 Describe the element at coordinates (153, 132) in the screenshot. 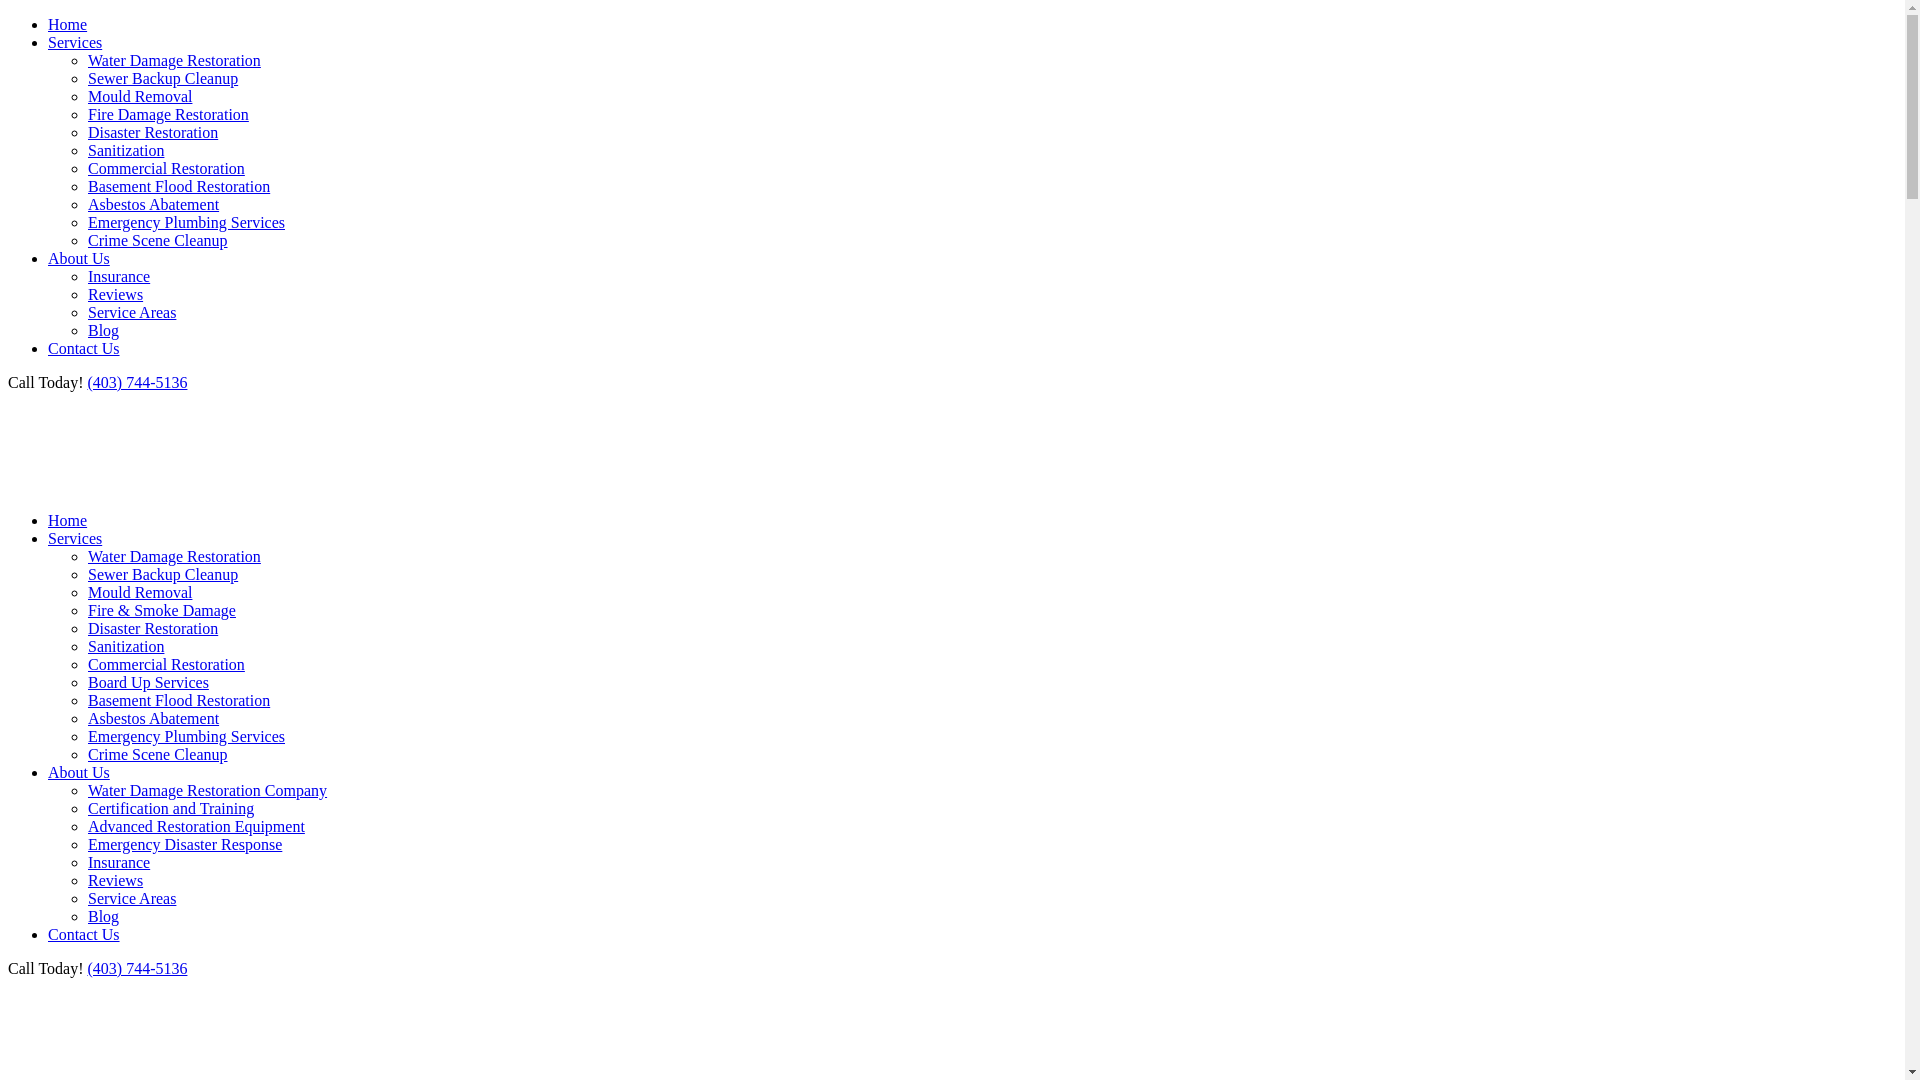

I see `Disaster Restoration` at that location.